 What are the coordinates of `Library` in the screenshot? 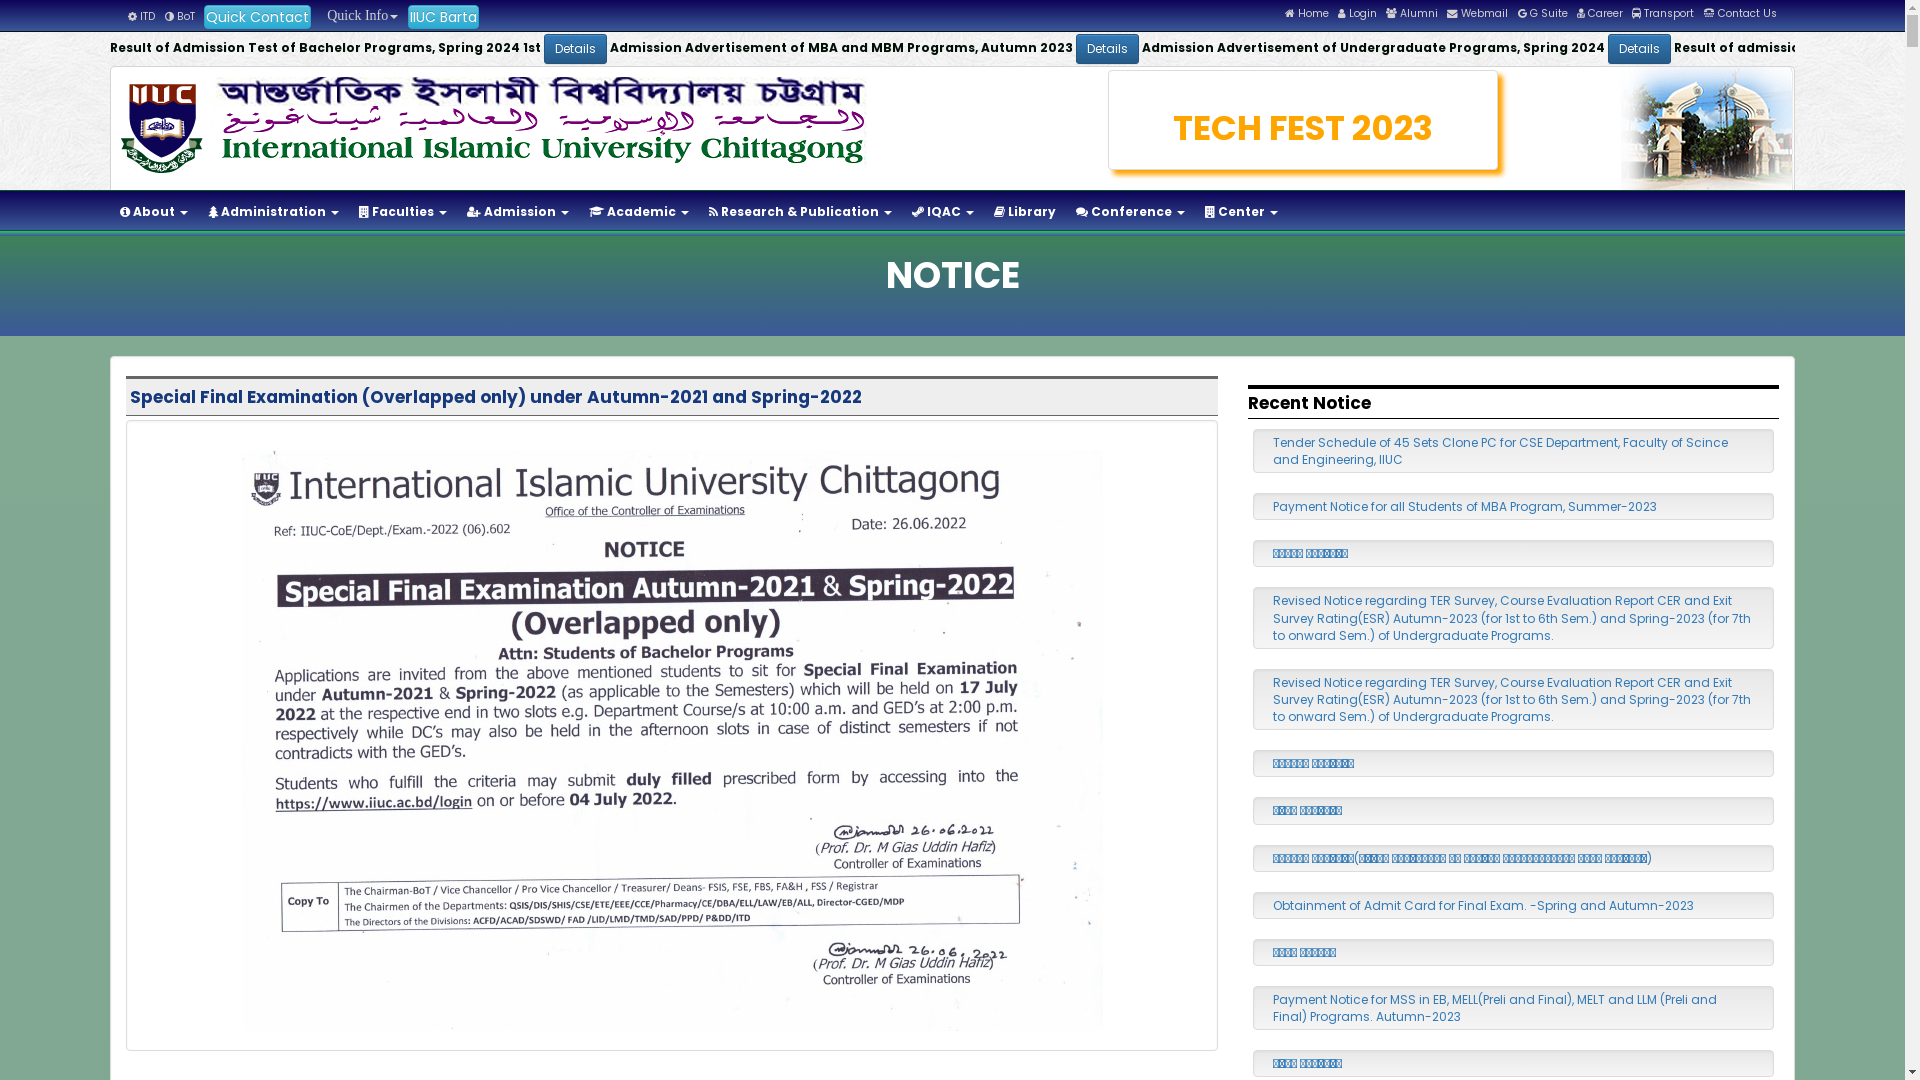 It's located at (1024, 212).